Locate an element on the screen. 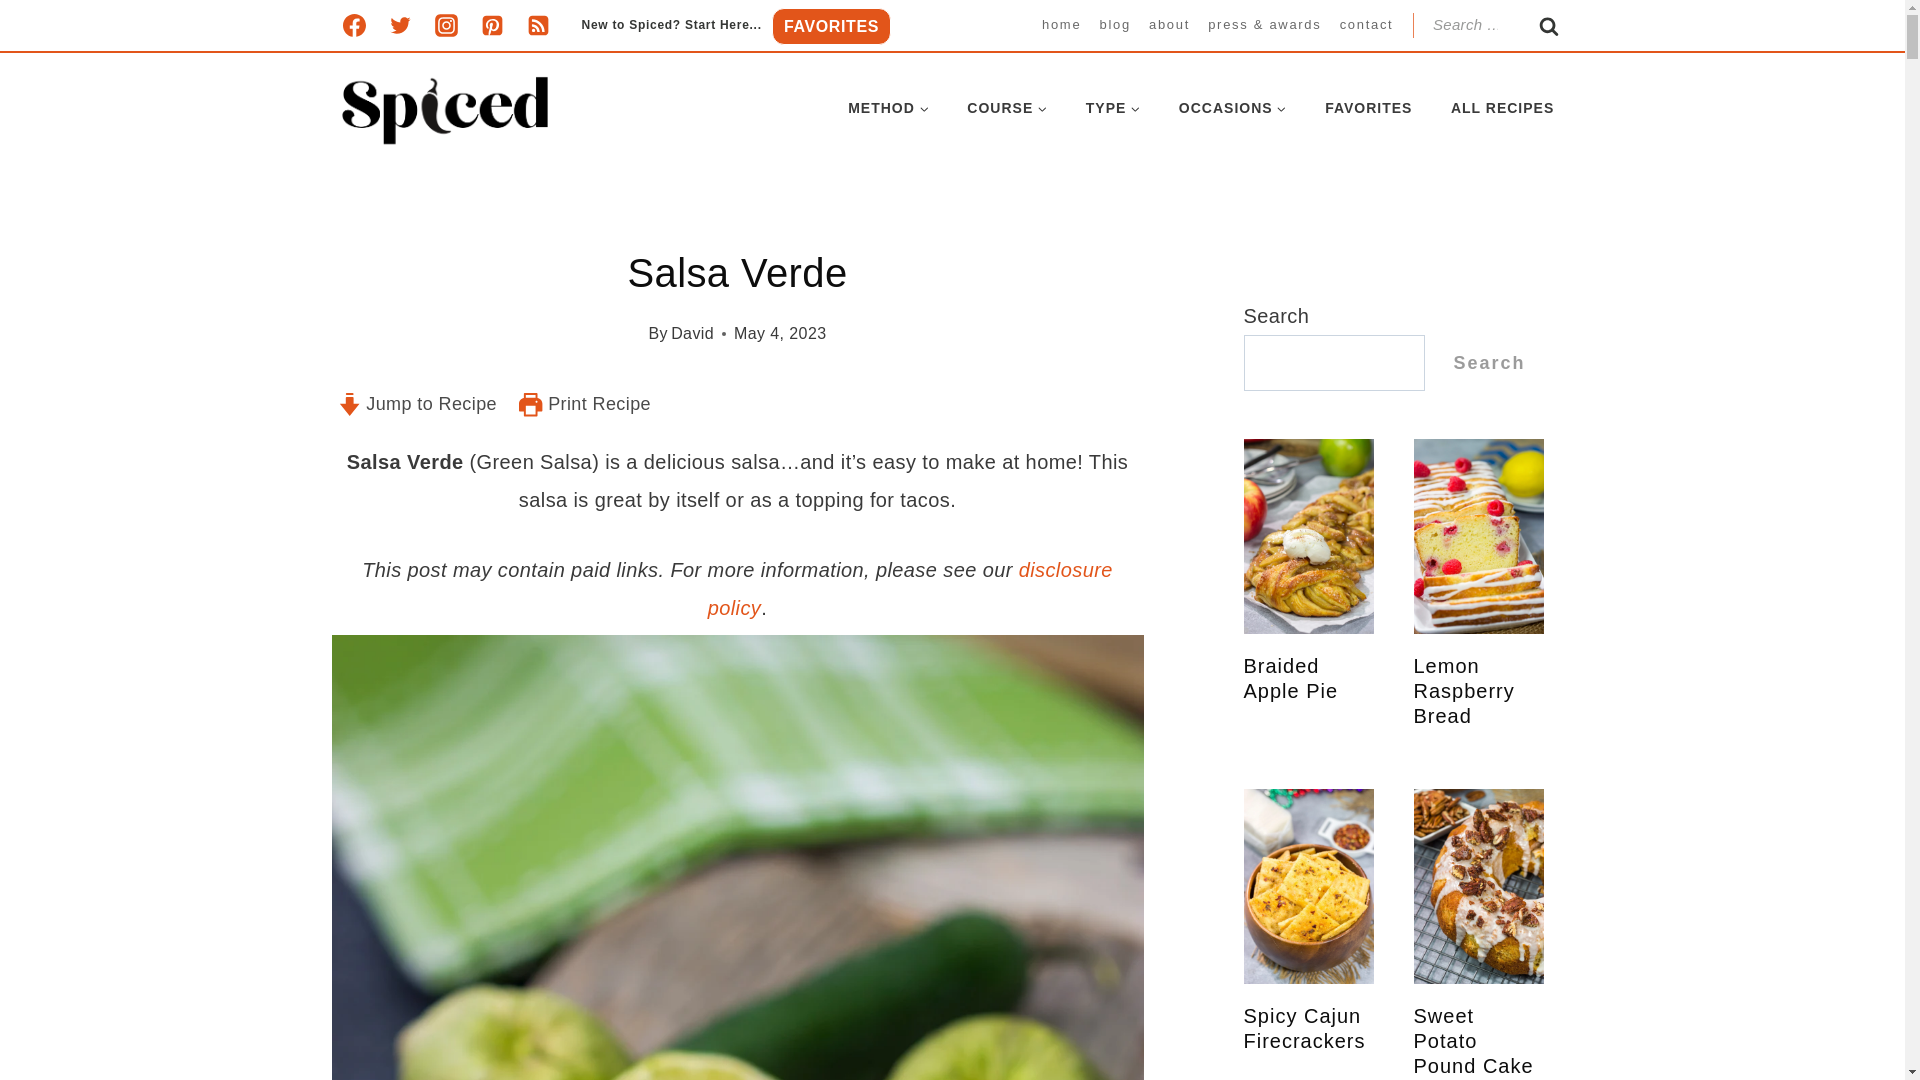 This screenshot has height=1080, width=1920. contact is located at coordinates (1366, 24).